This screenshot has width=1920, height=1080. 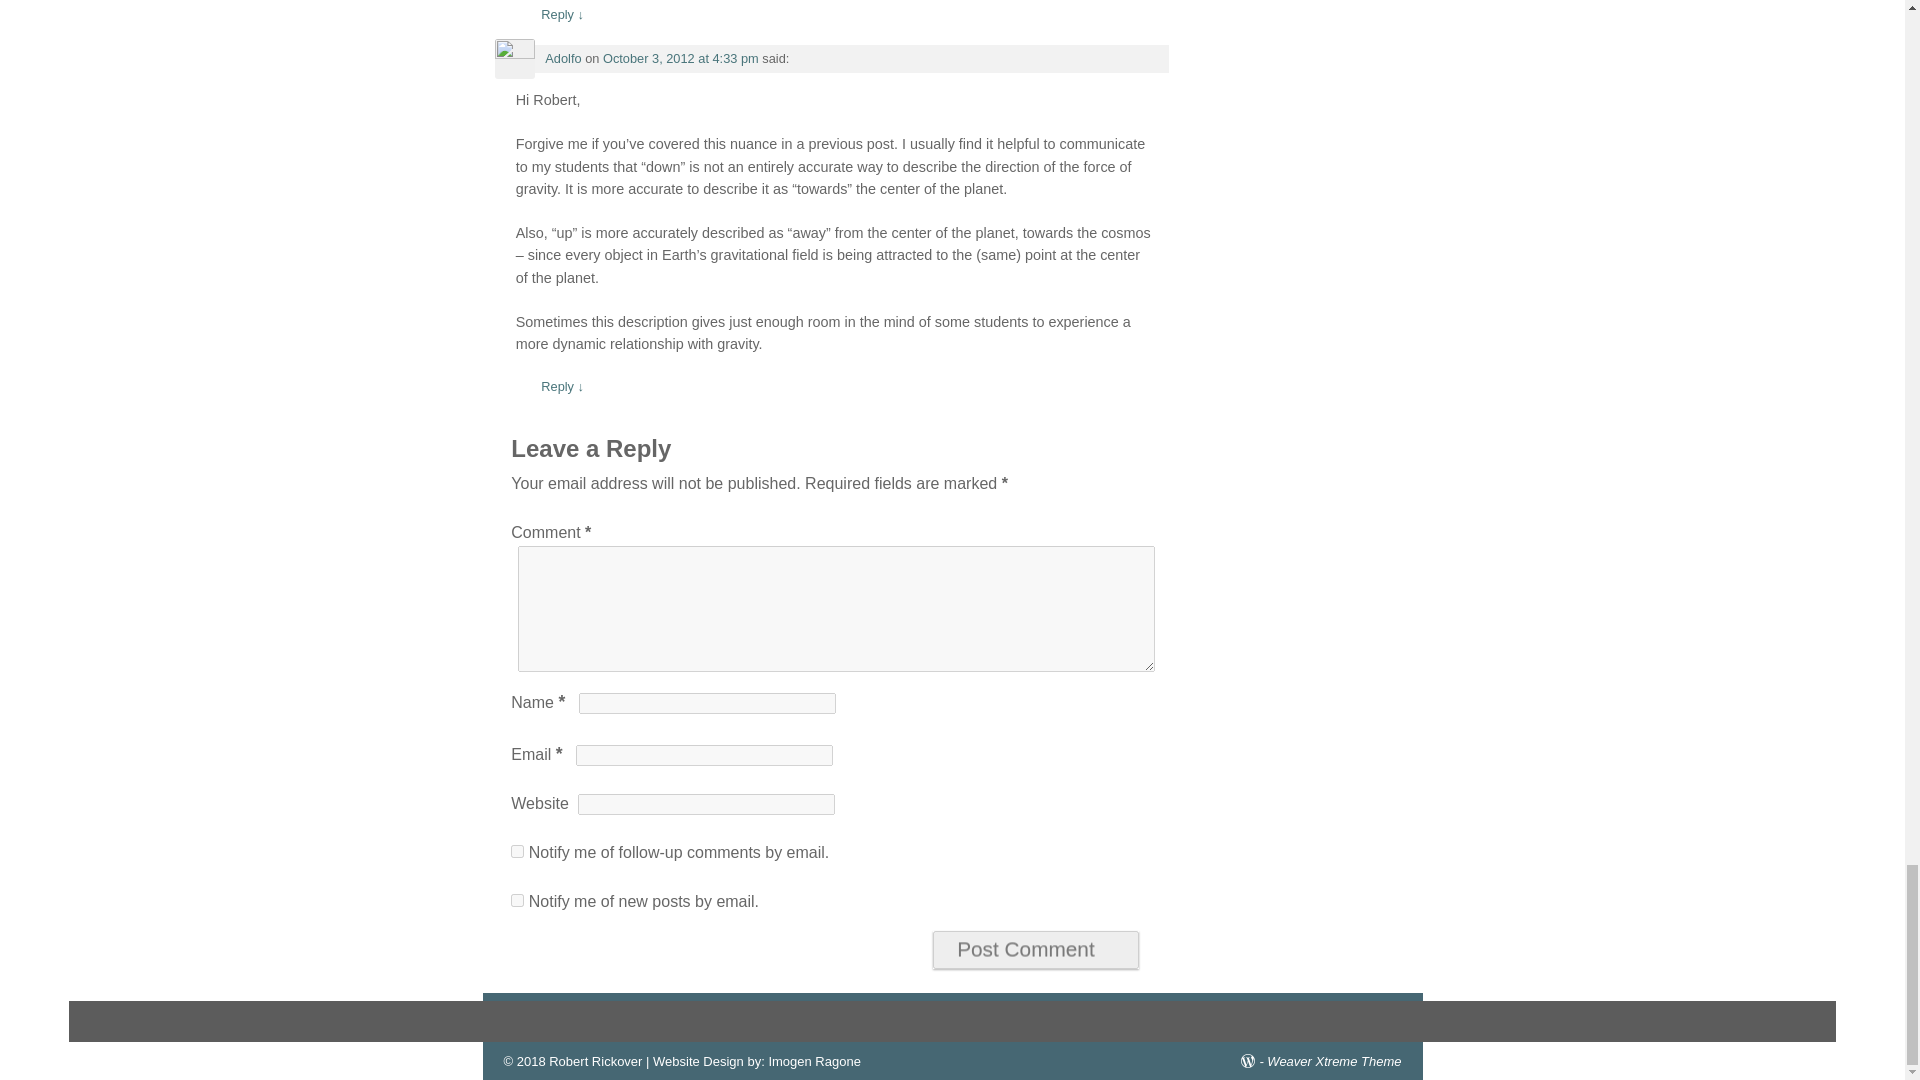 What do you see at coordinates (517, 900) in the screenshot?
I see `subscribe` at bounding box center [517, 900].